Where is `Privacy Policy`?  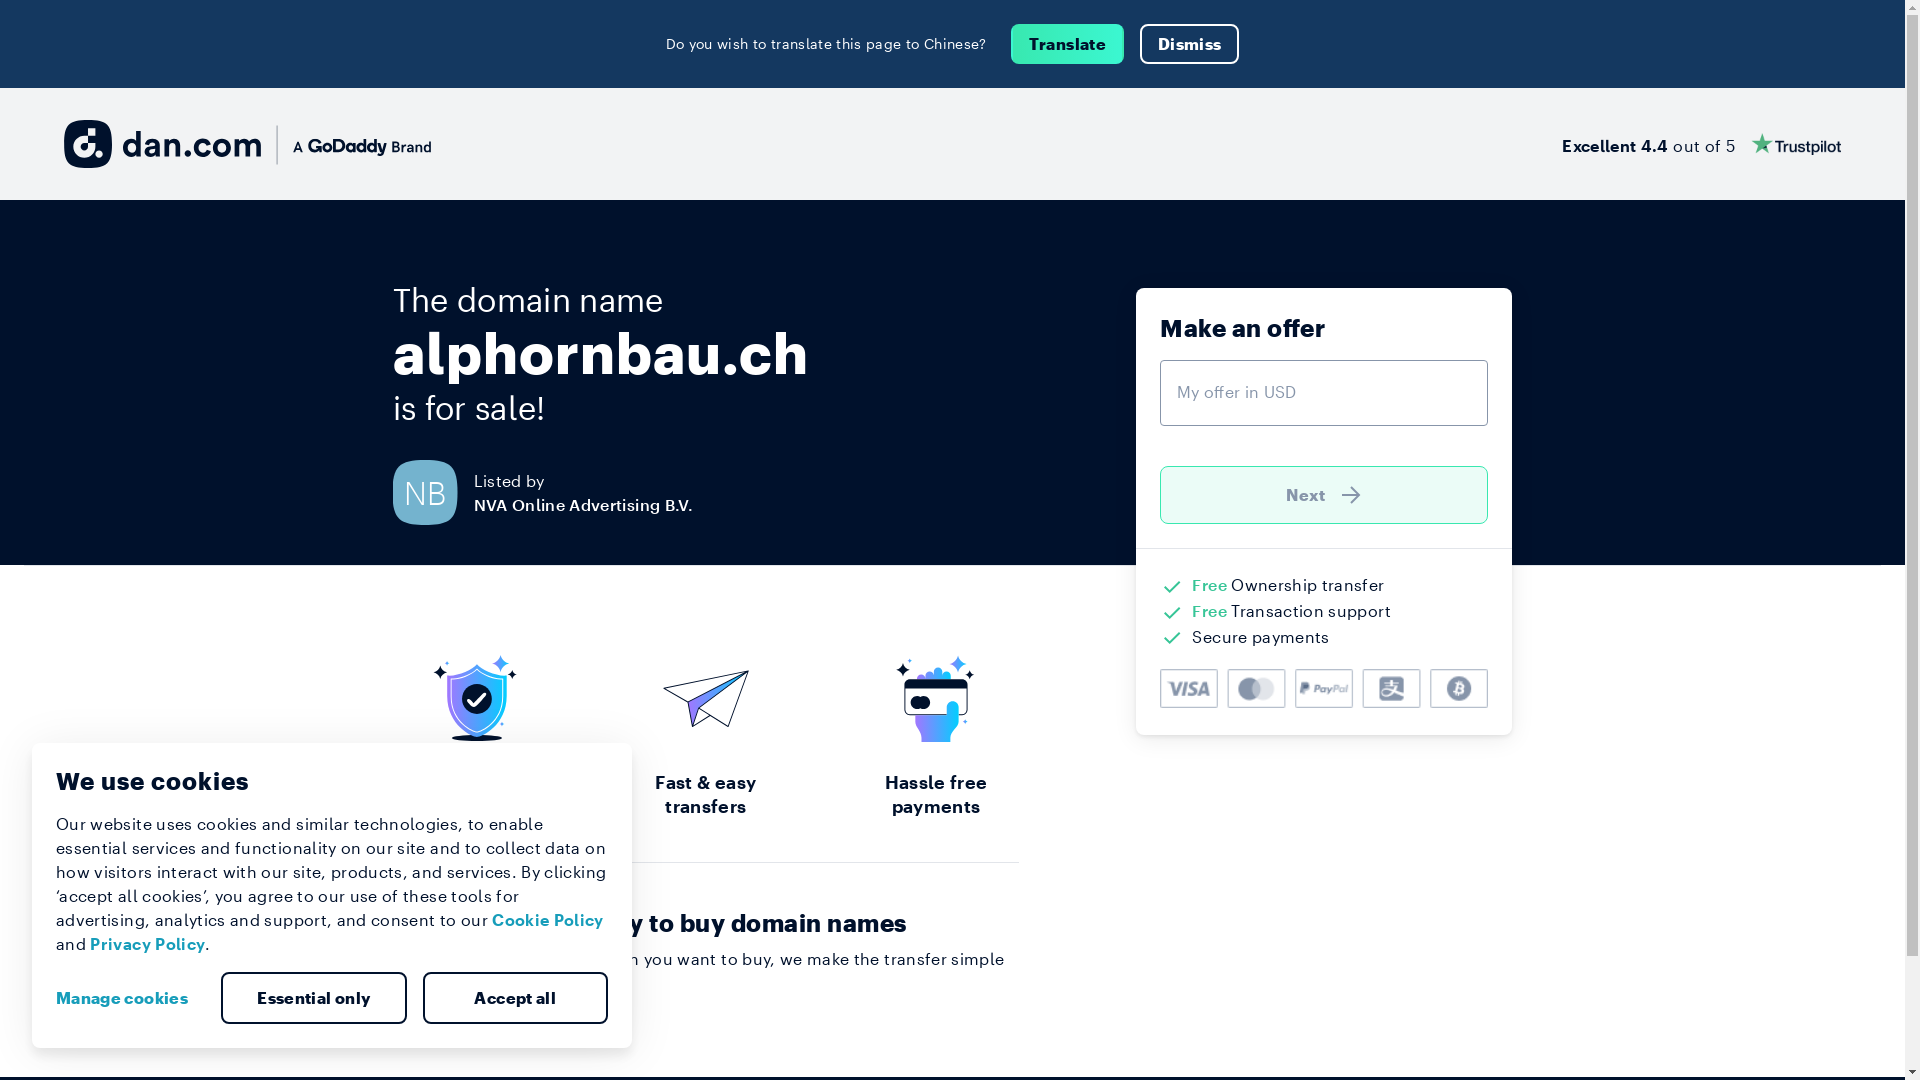 Privacy Policy is located at coordinates (148, 944).